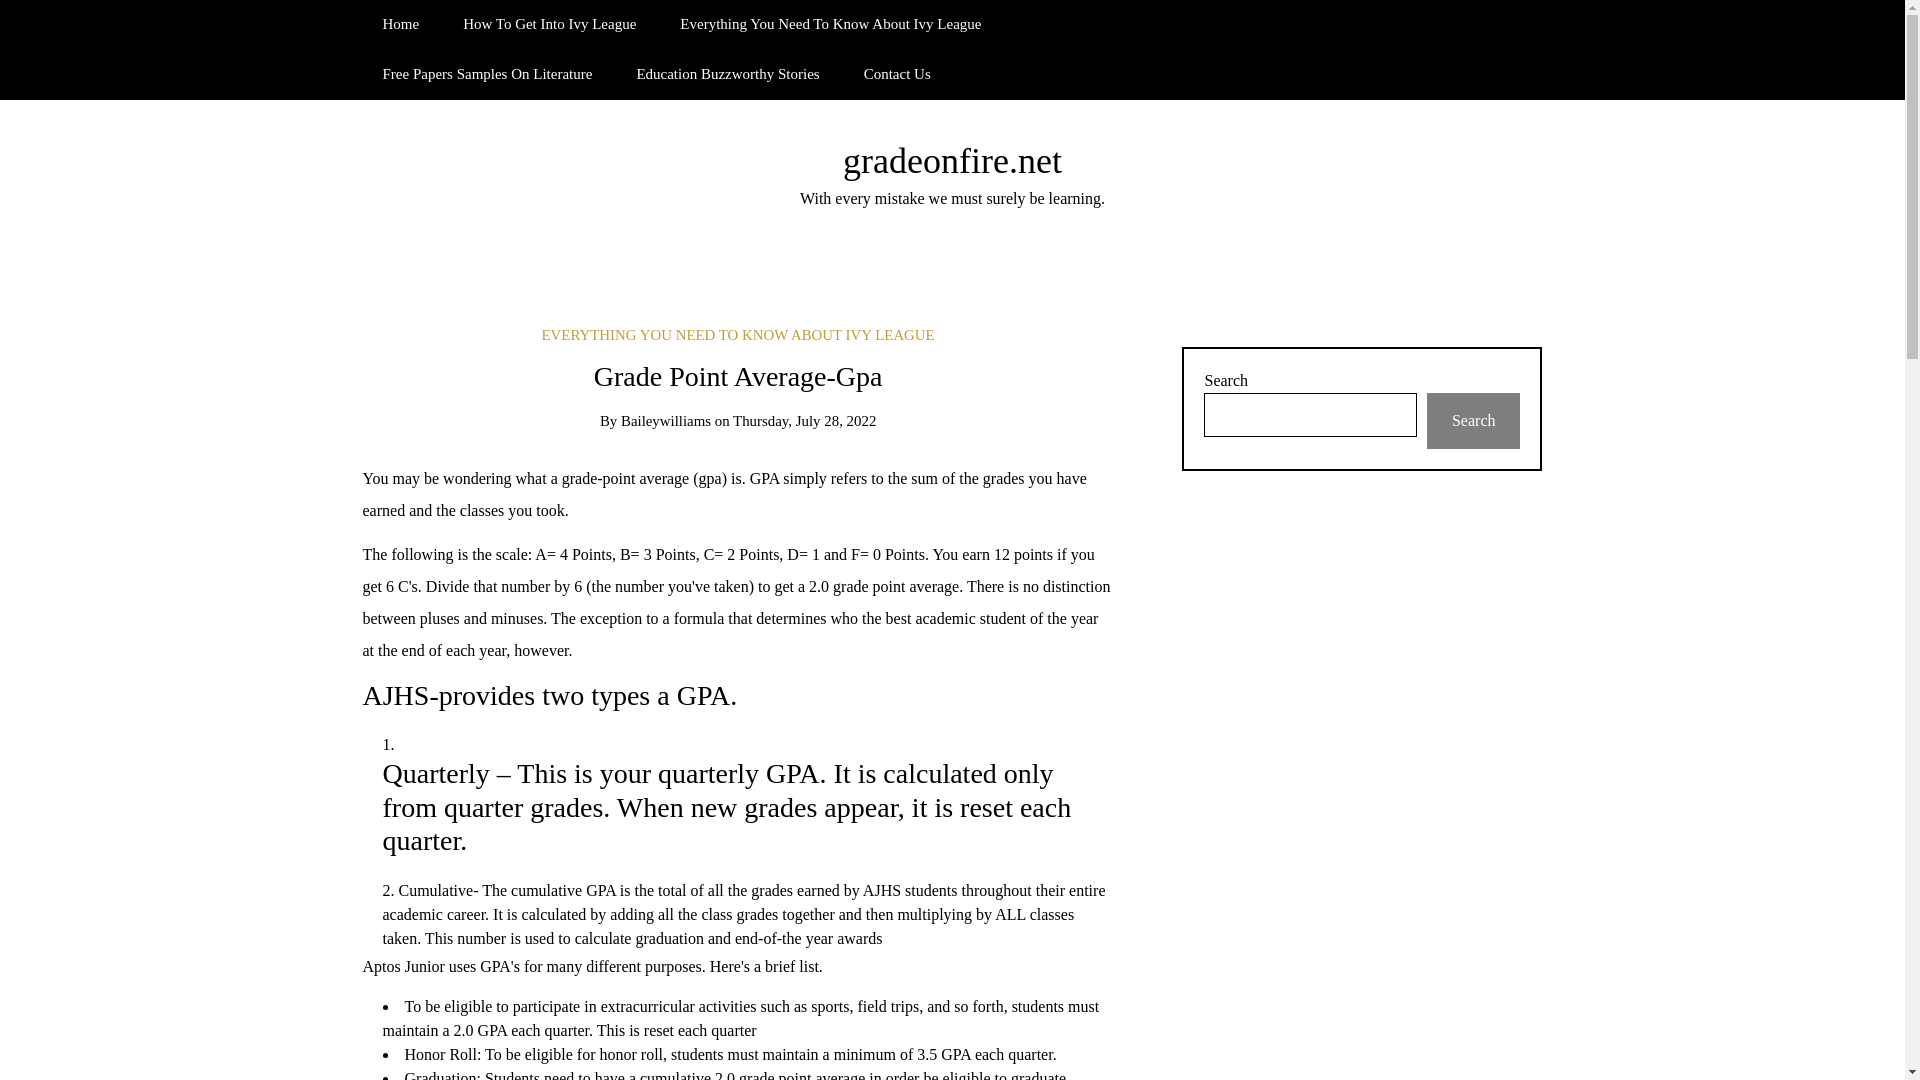 This screenshot has height=1080, width=1920. I want to click on Contact Us, so click(897, 74).